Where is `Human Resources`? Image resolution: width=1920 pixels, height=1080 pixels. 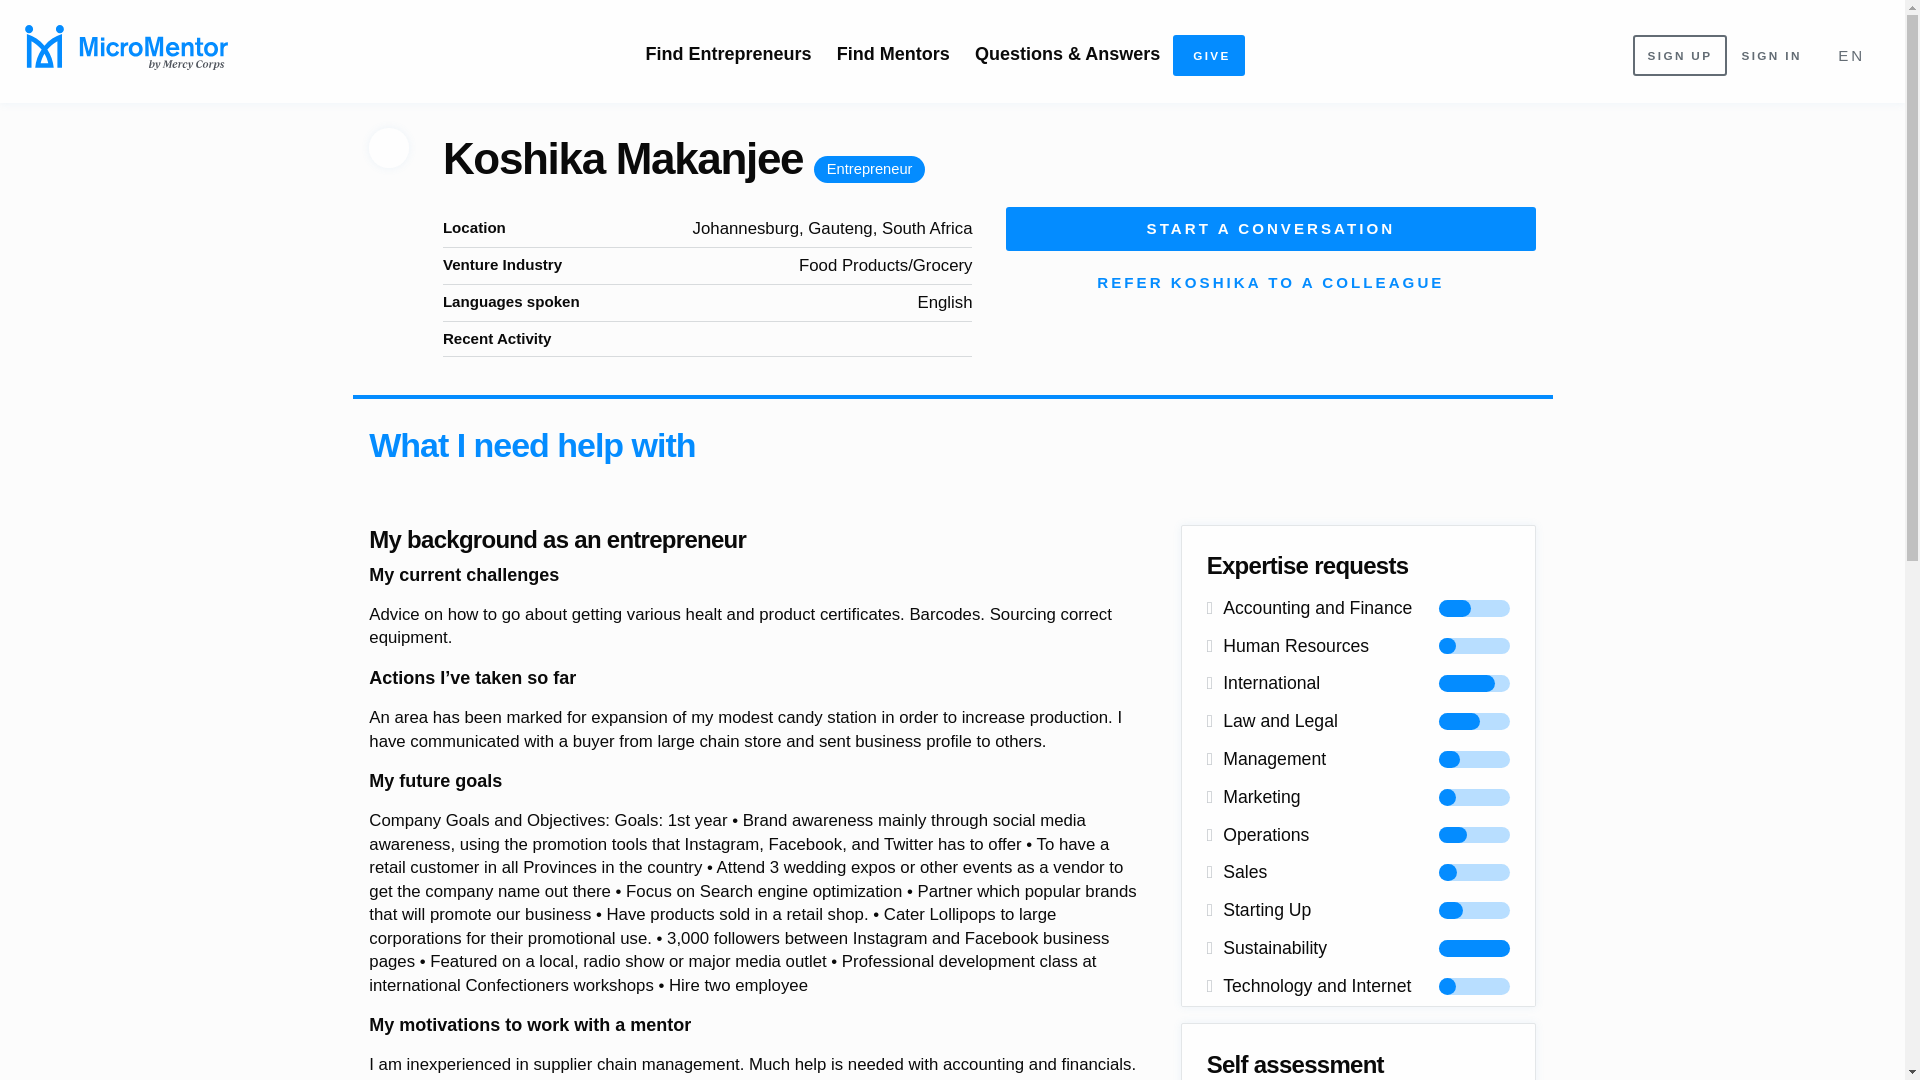 Human Resources is located at coordinates (1358, 646).